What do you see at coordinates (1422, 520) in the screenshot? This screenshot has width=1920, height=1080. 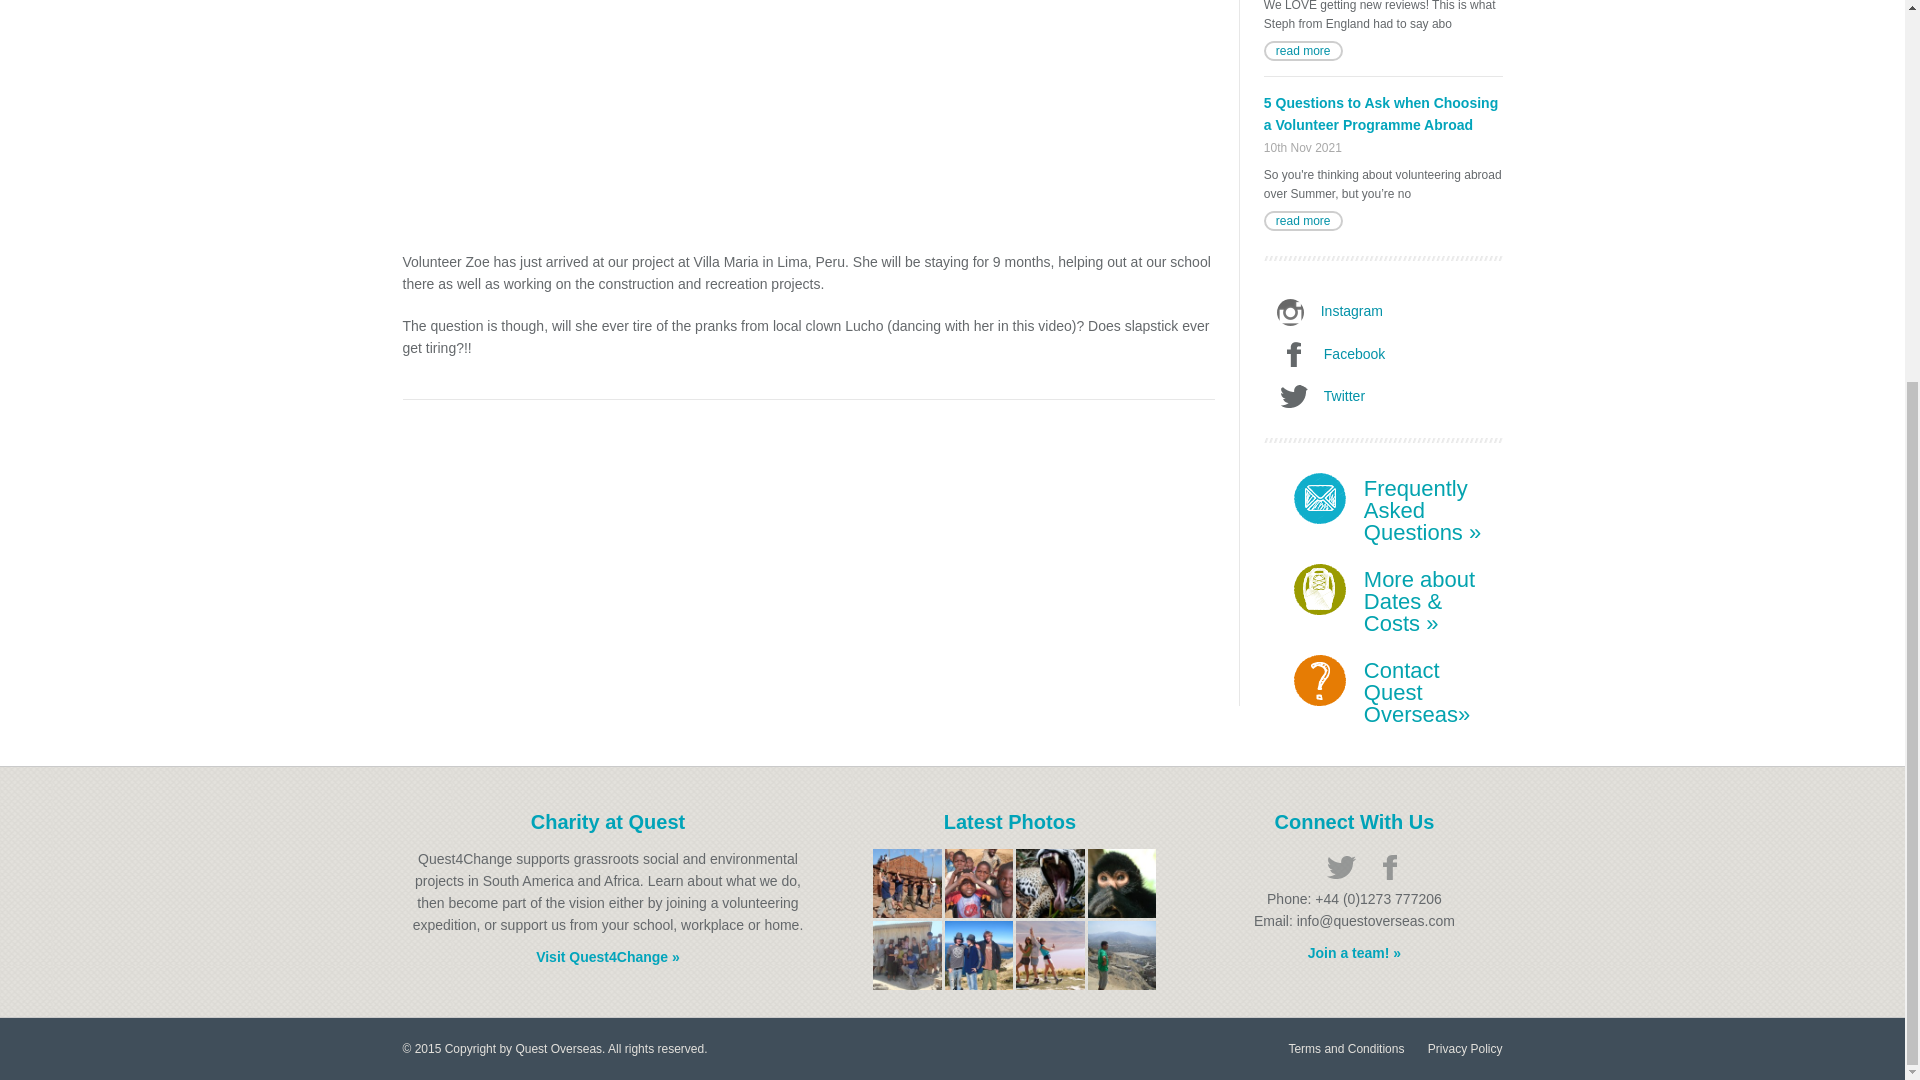 I see `FAQ` at bounding box center [1422, 520].